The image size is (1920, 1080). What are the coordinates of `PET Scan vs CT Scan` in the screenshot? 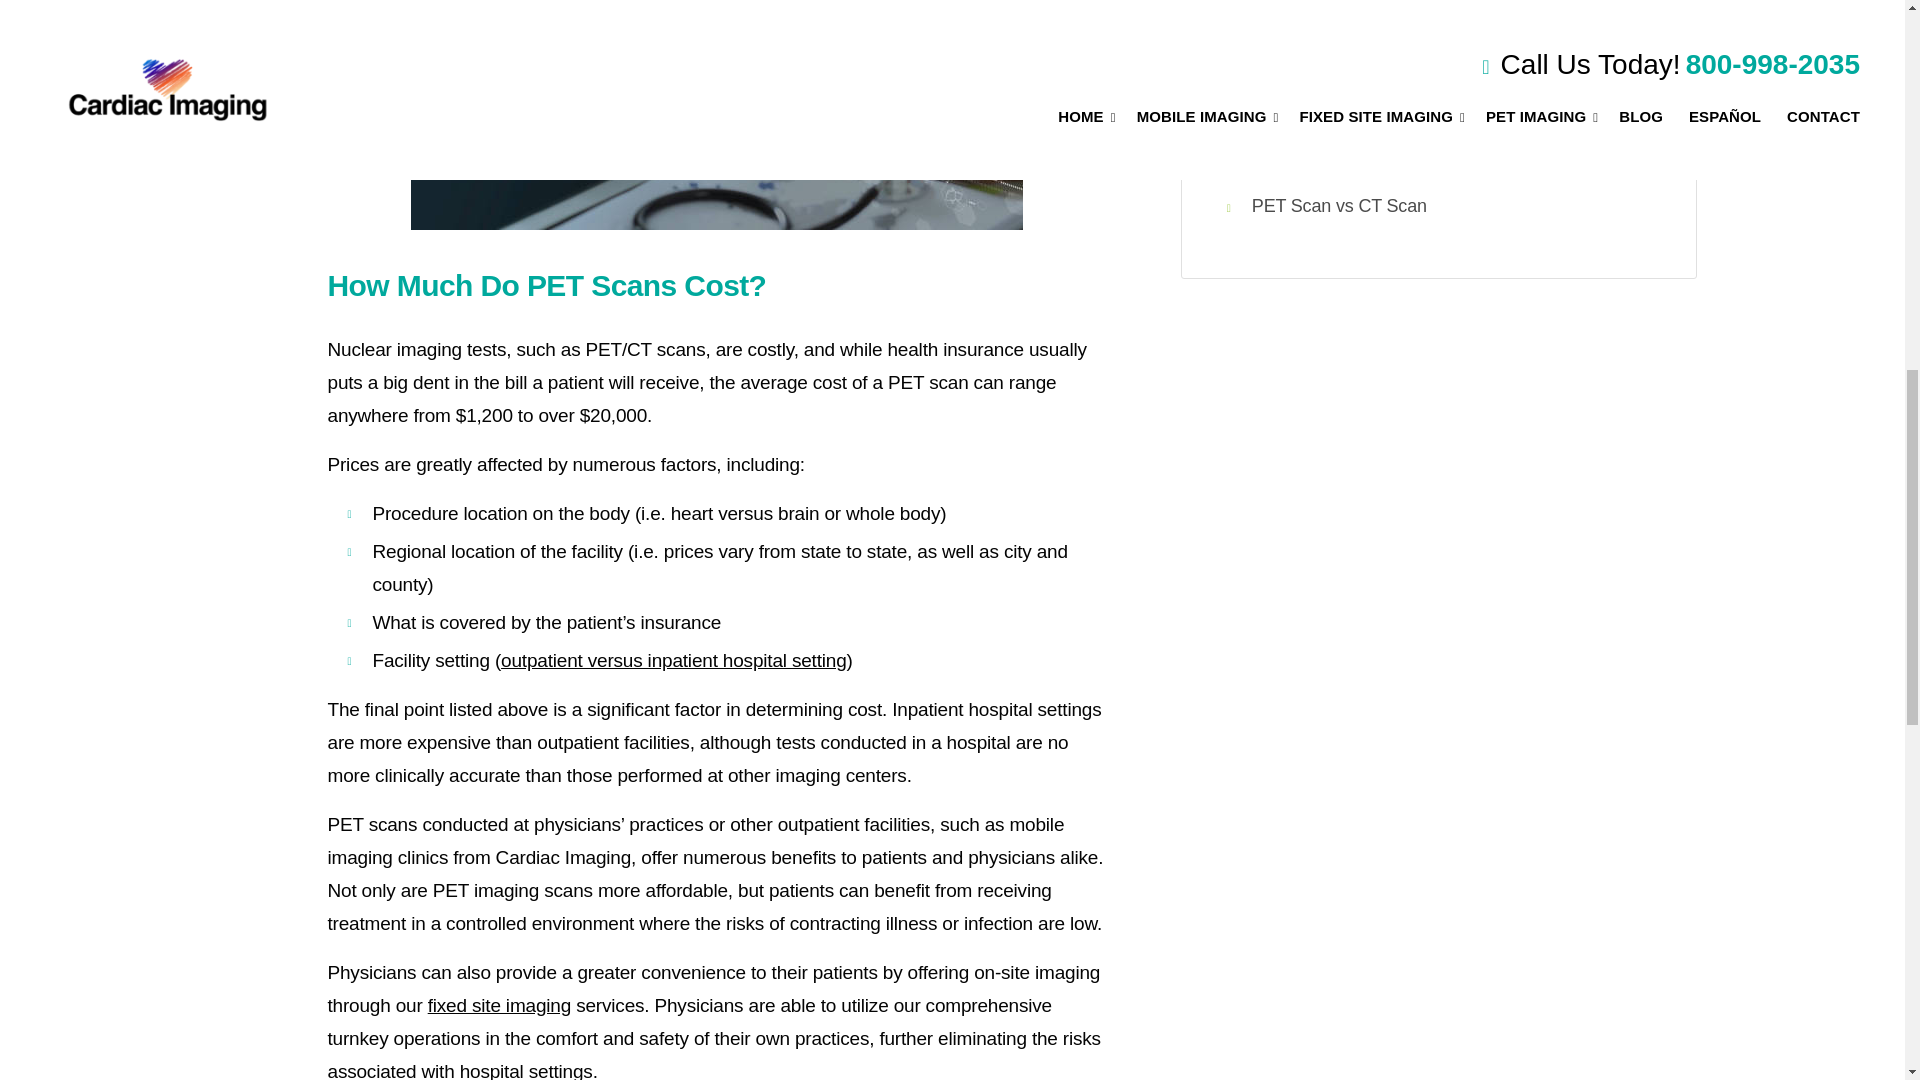 It's located at (1338, 206).